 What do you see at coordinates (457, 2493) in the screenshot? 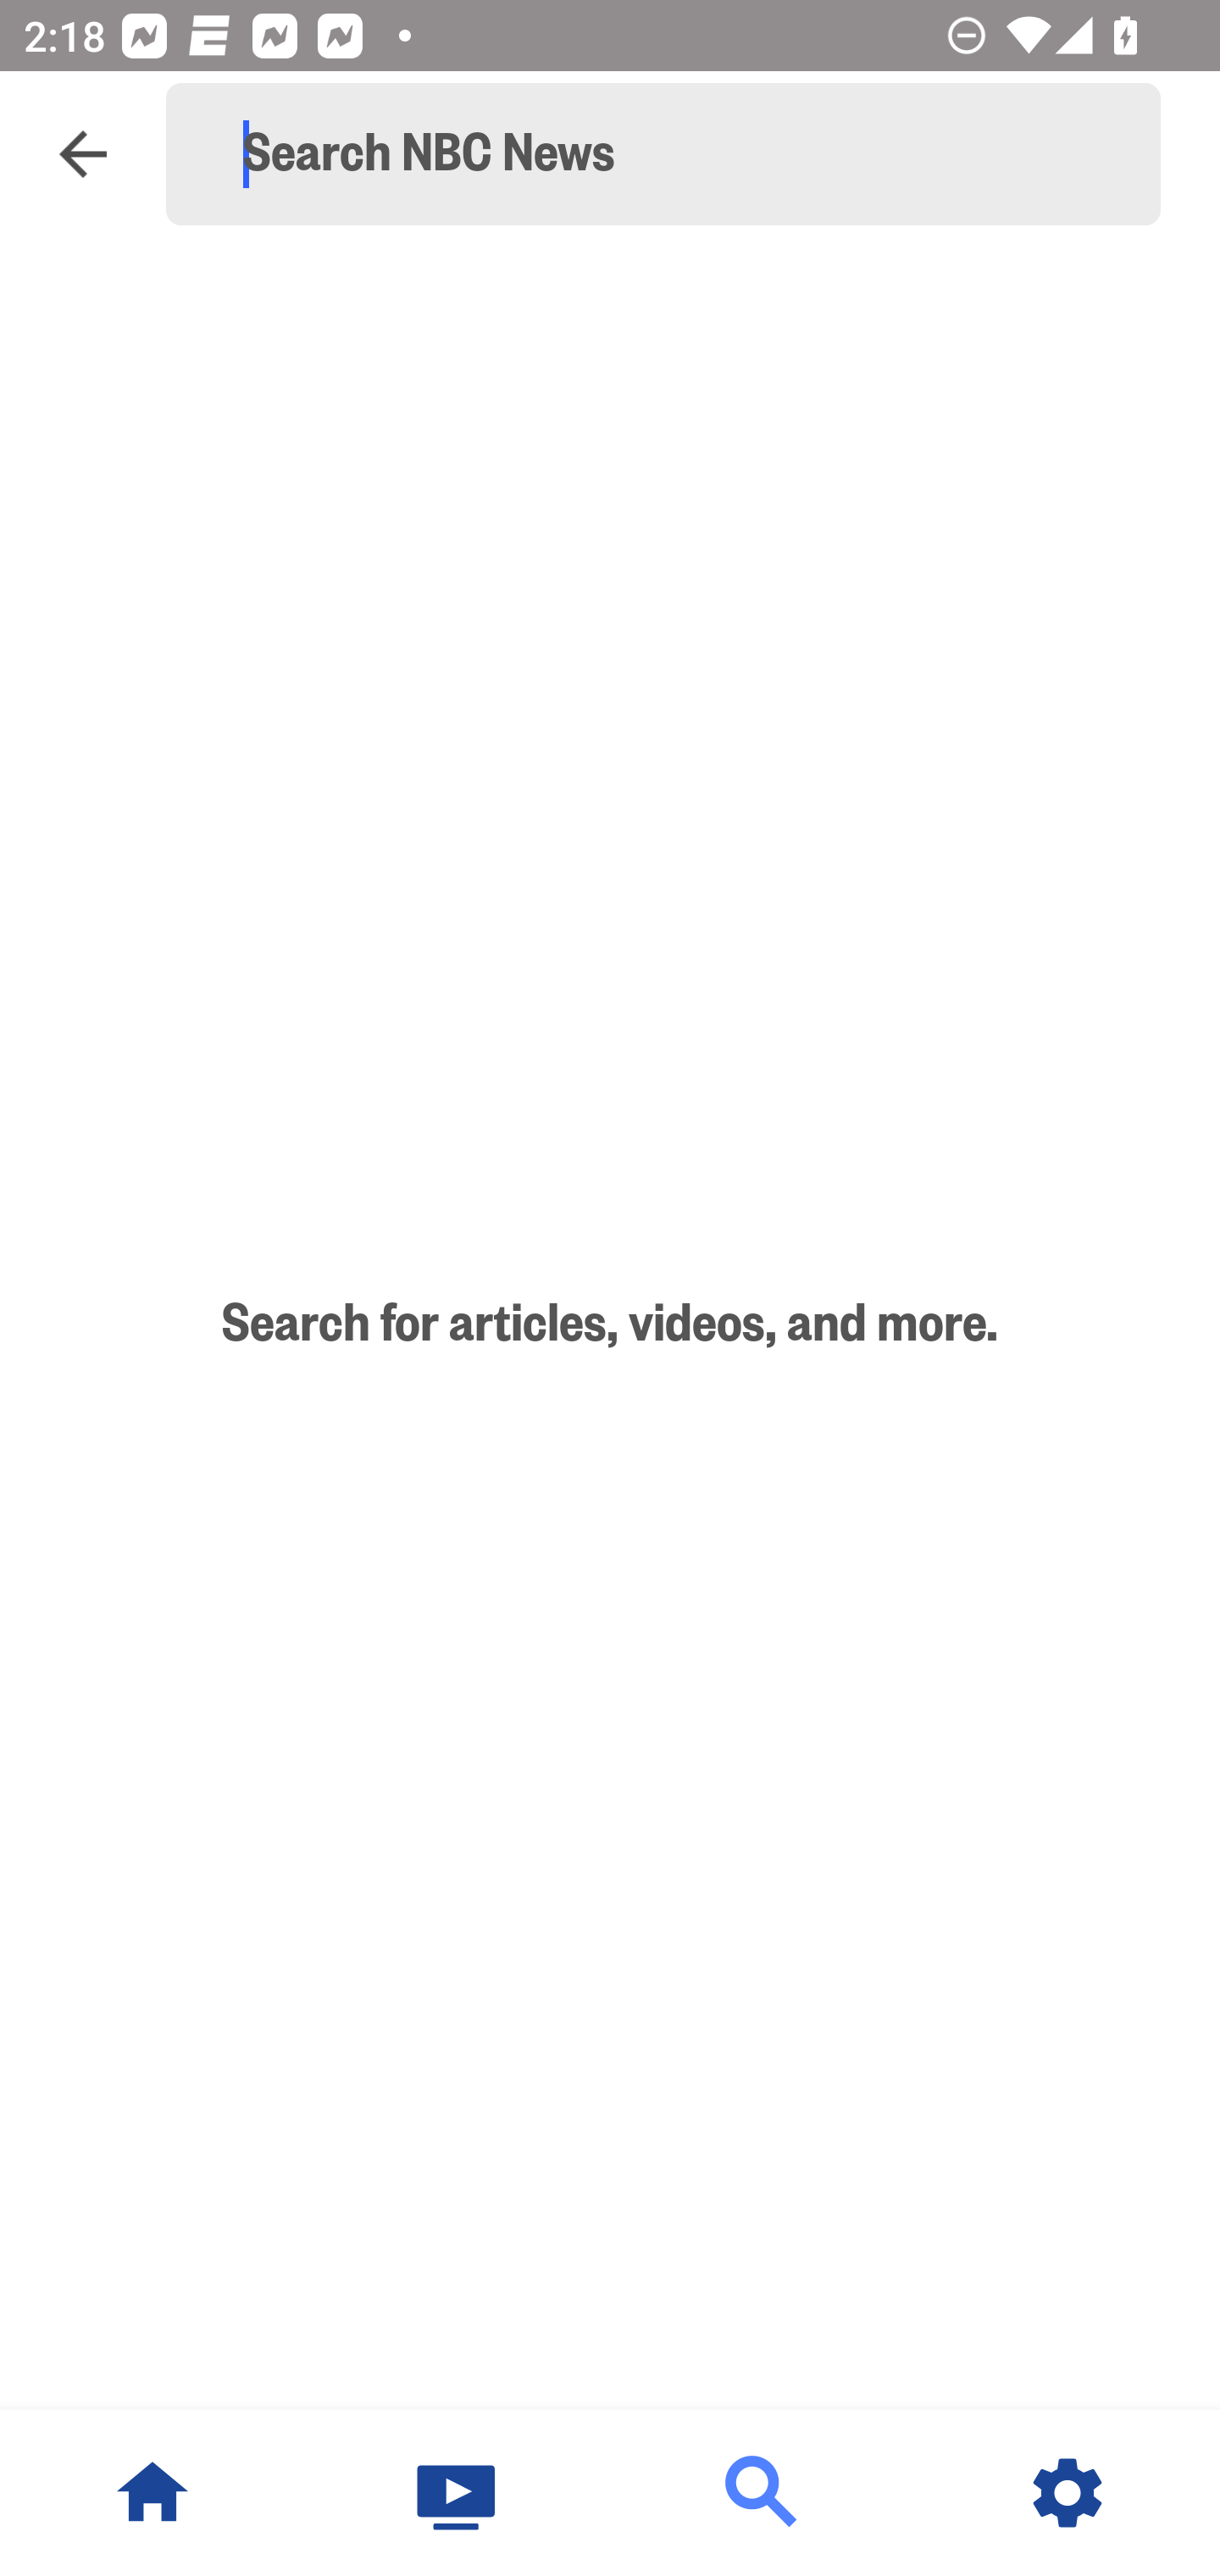
I see `Watch` at bounding box center [457, 2493].